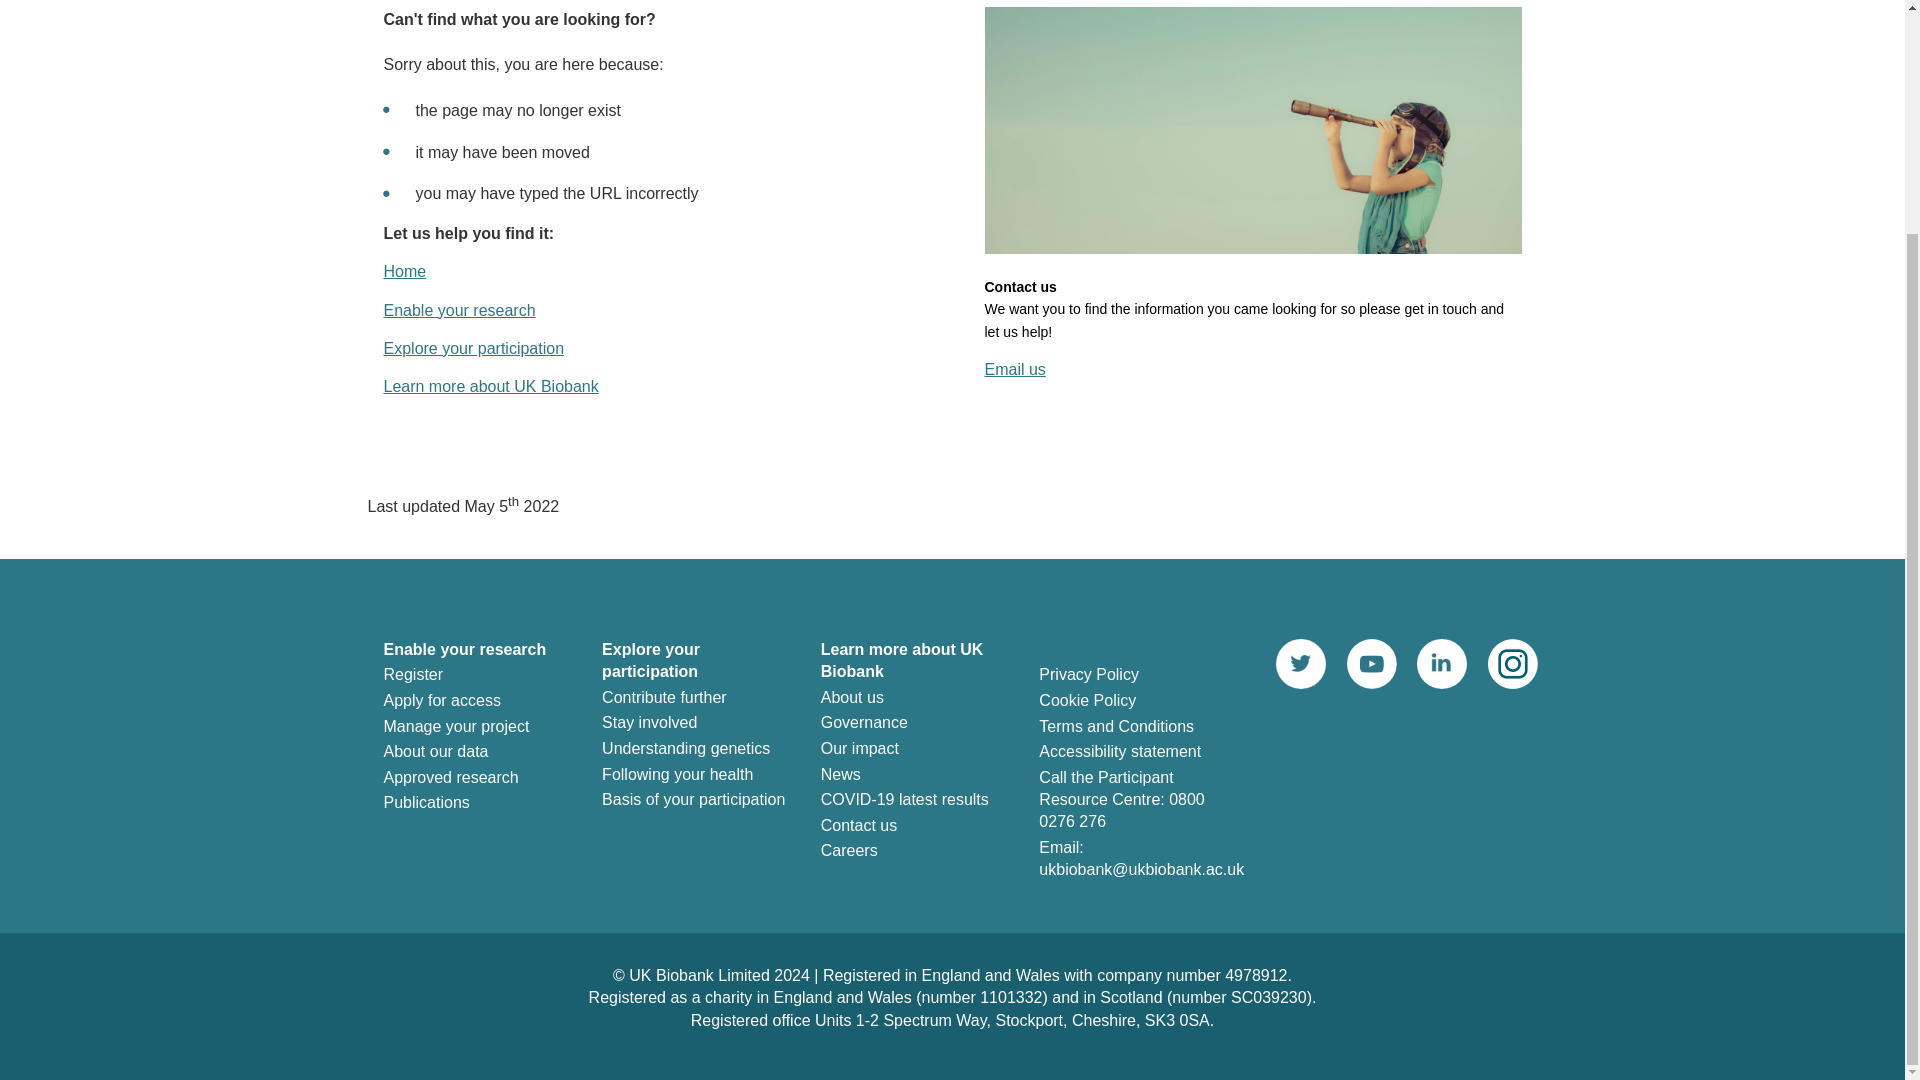 The image size is (1920, 1080). Describe the element at coordinates (460, 310) in the screenshot. I see `Enable your research` at that location.